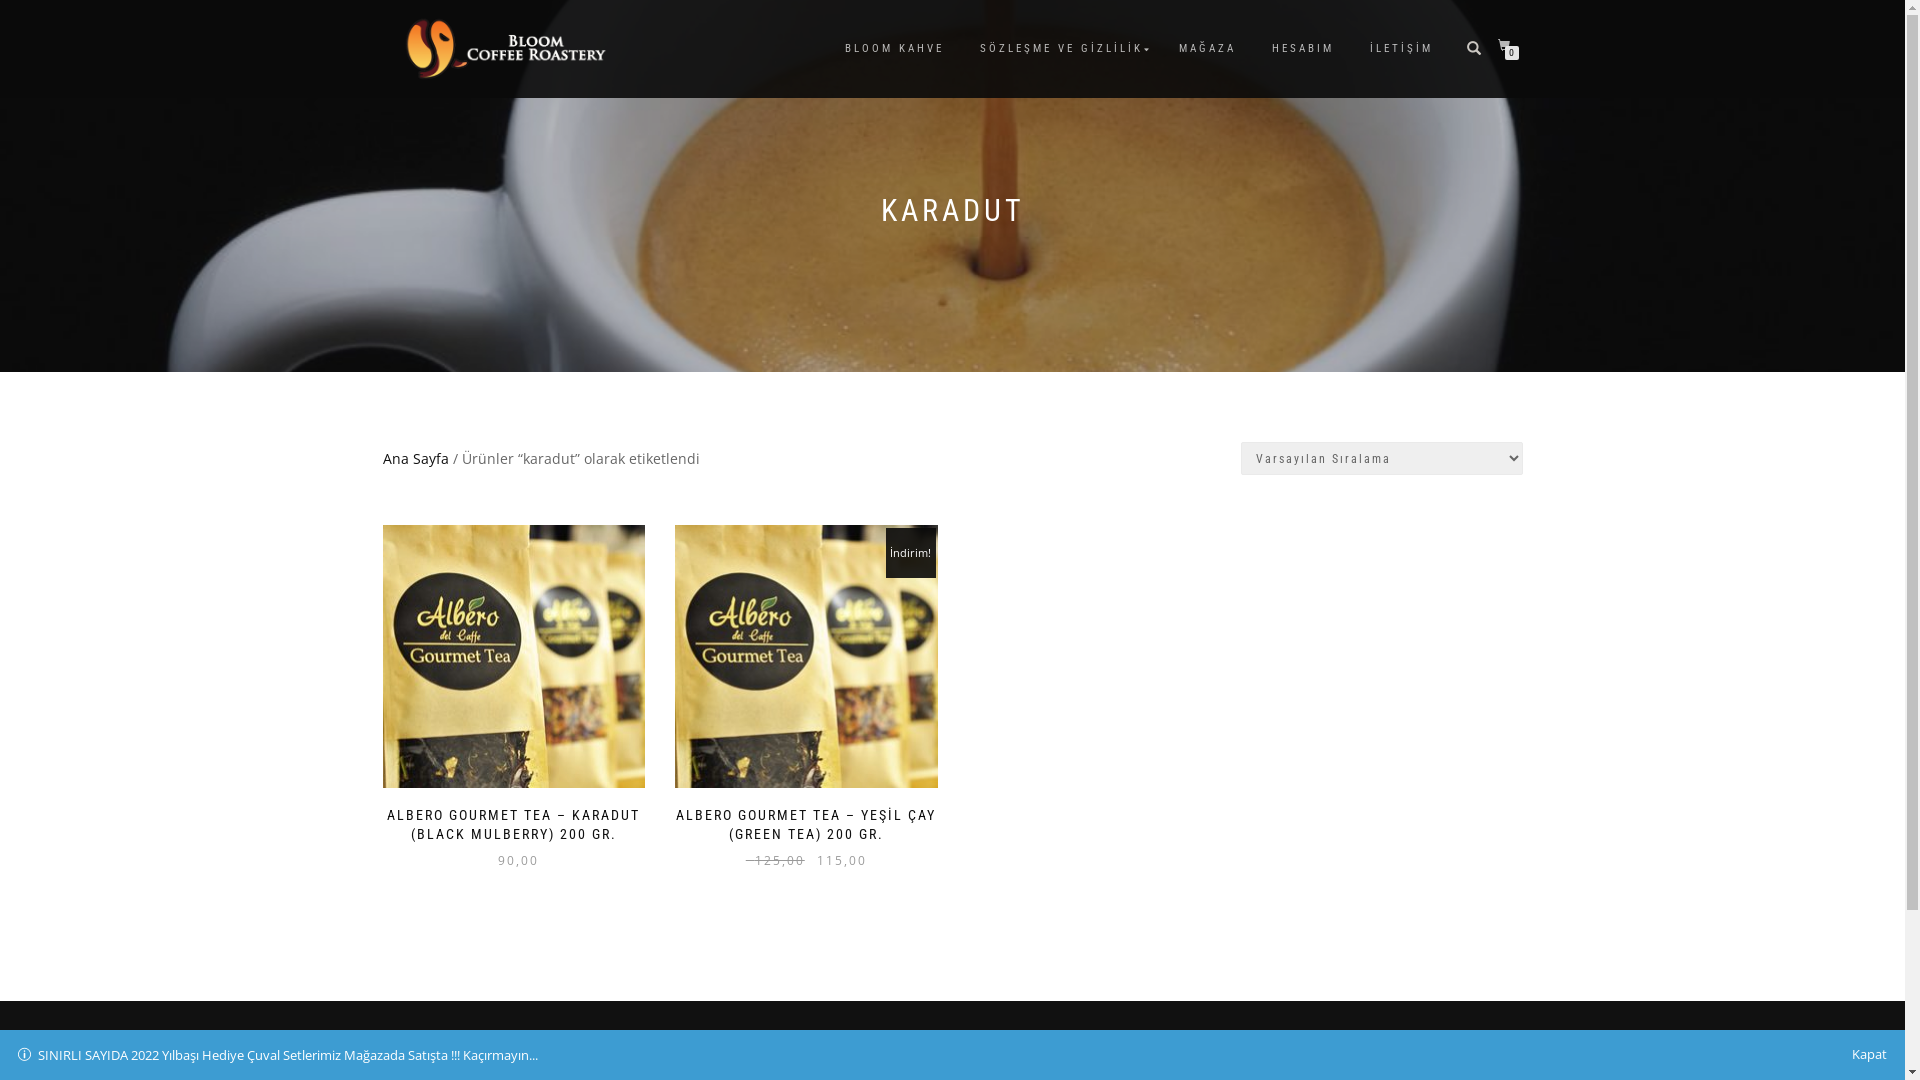 The height and width of the screenshot is (1080, 1920). Describe the element at coordinates (1508, 46) in the screenshot. I see `0` at that location.